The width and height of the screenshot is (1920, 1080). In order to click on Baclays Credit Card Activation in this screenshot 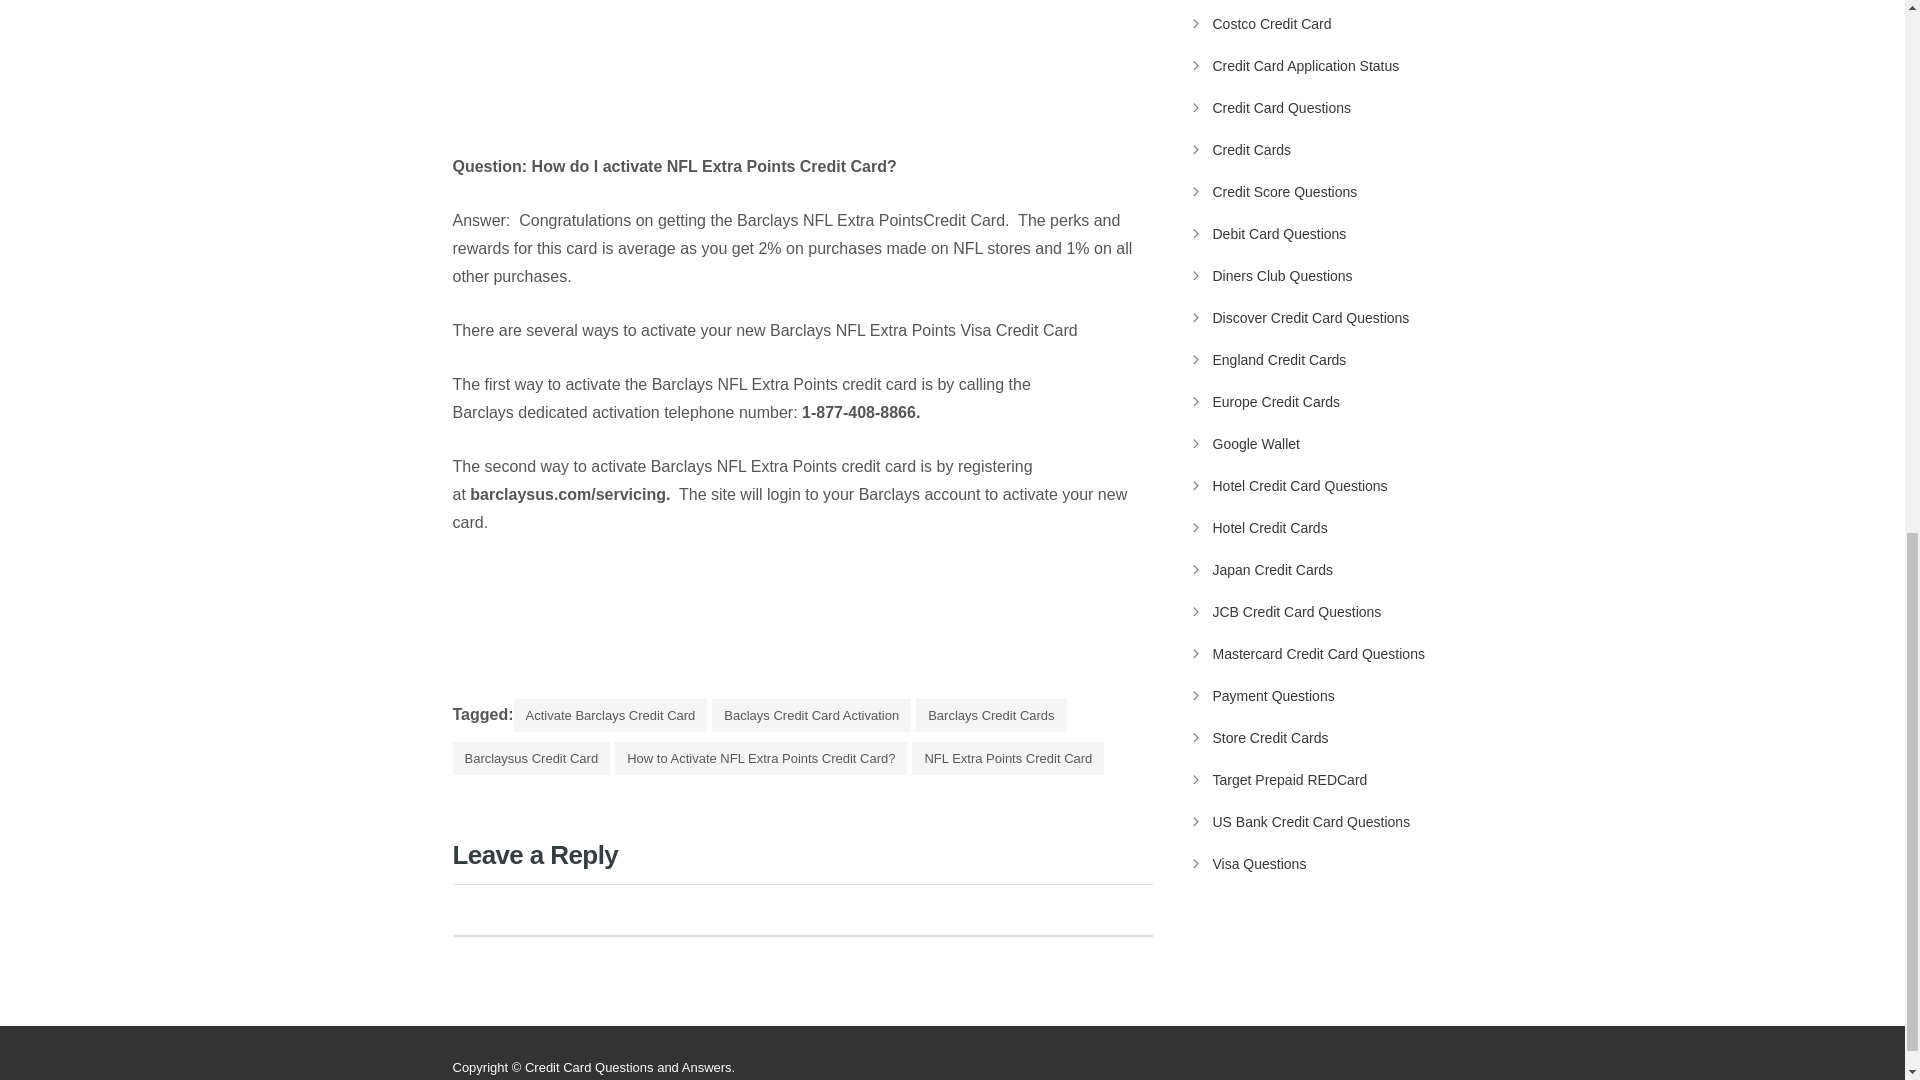, I will do `click(811, 715)`.